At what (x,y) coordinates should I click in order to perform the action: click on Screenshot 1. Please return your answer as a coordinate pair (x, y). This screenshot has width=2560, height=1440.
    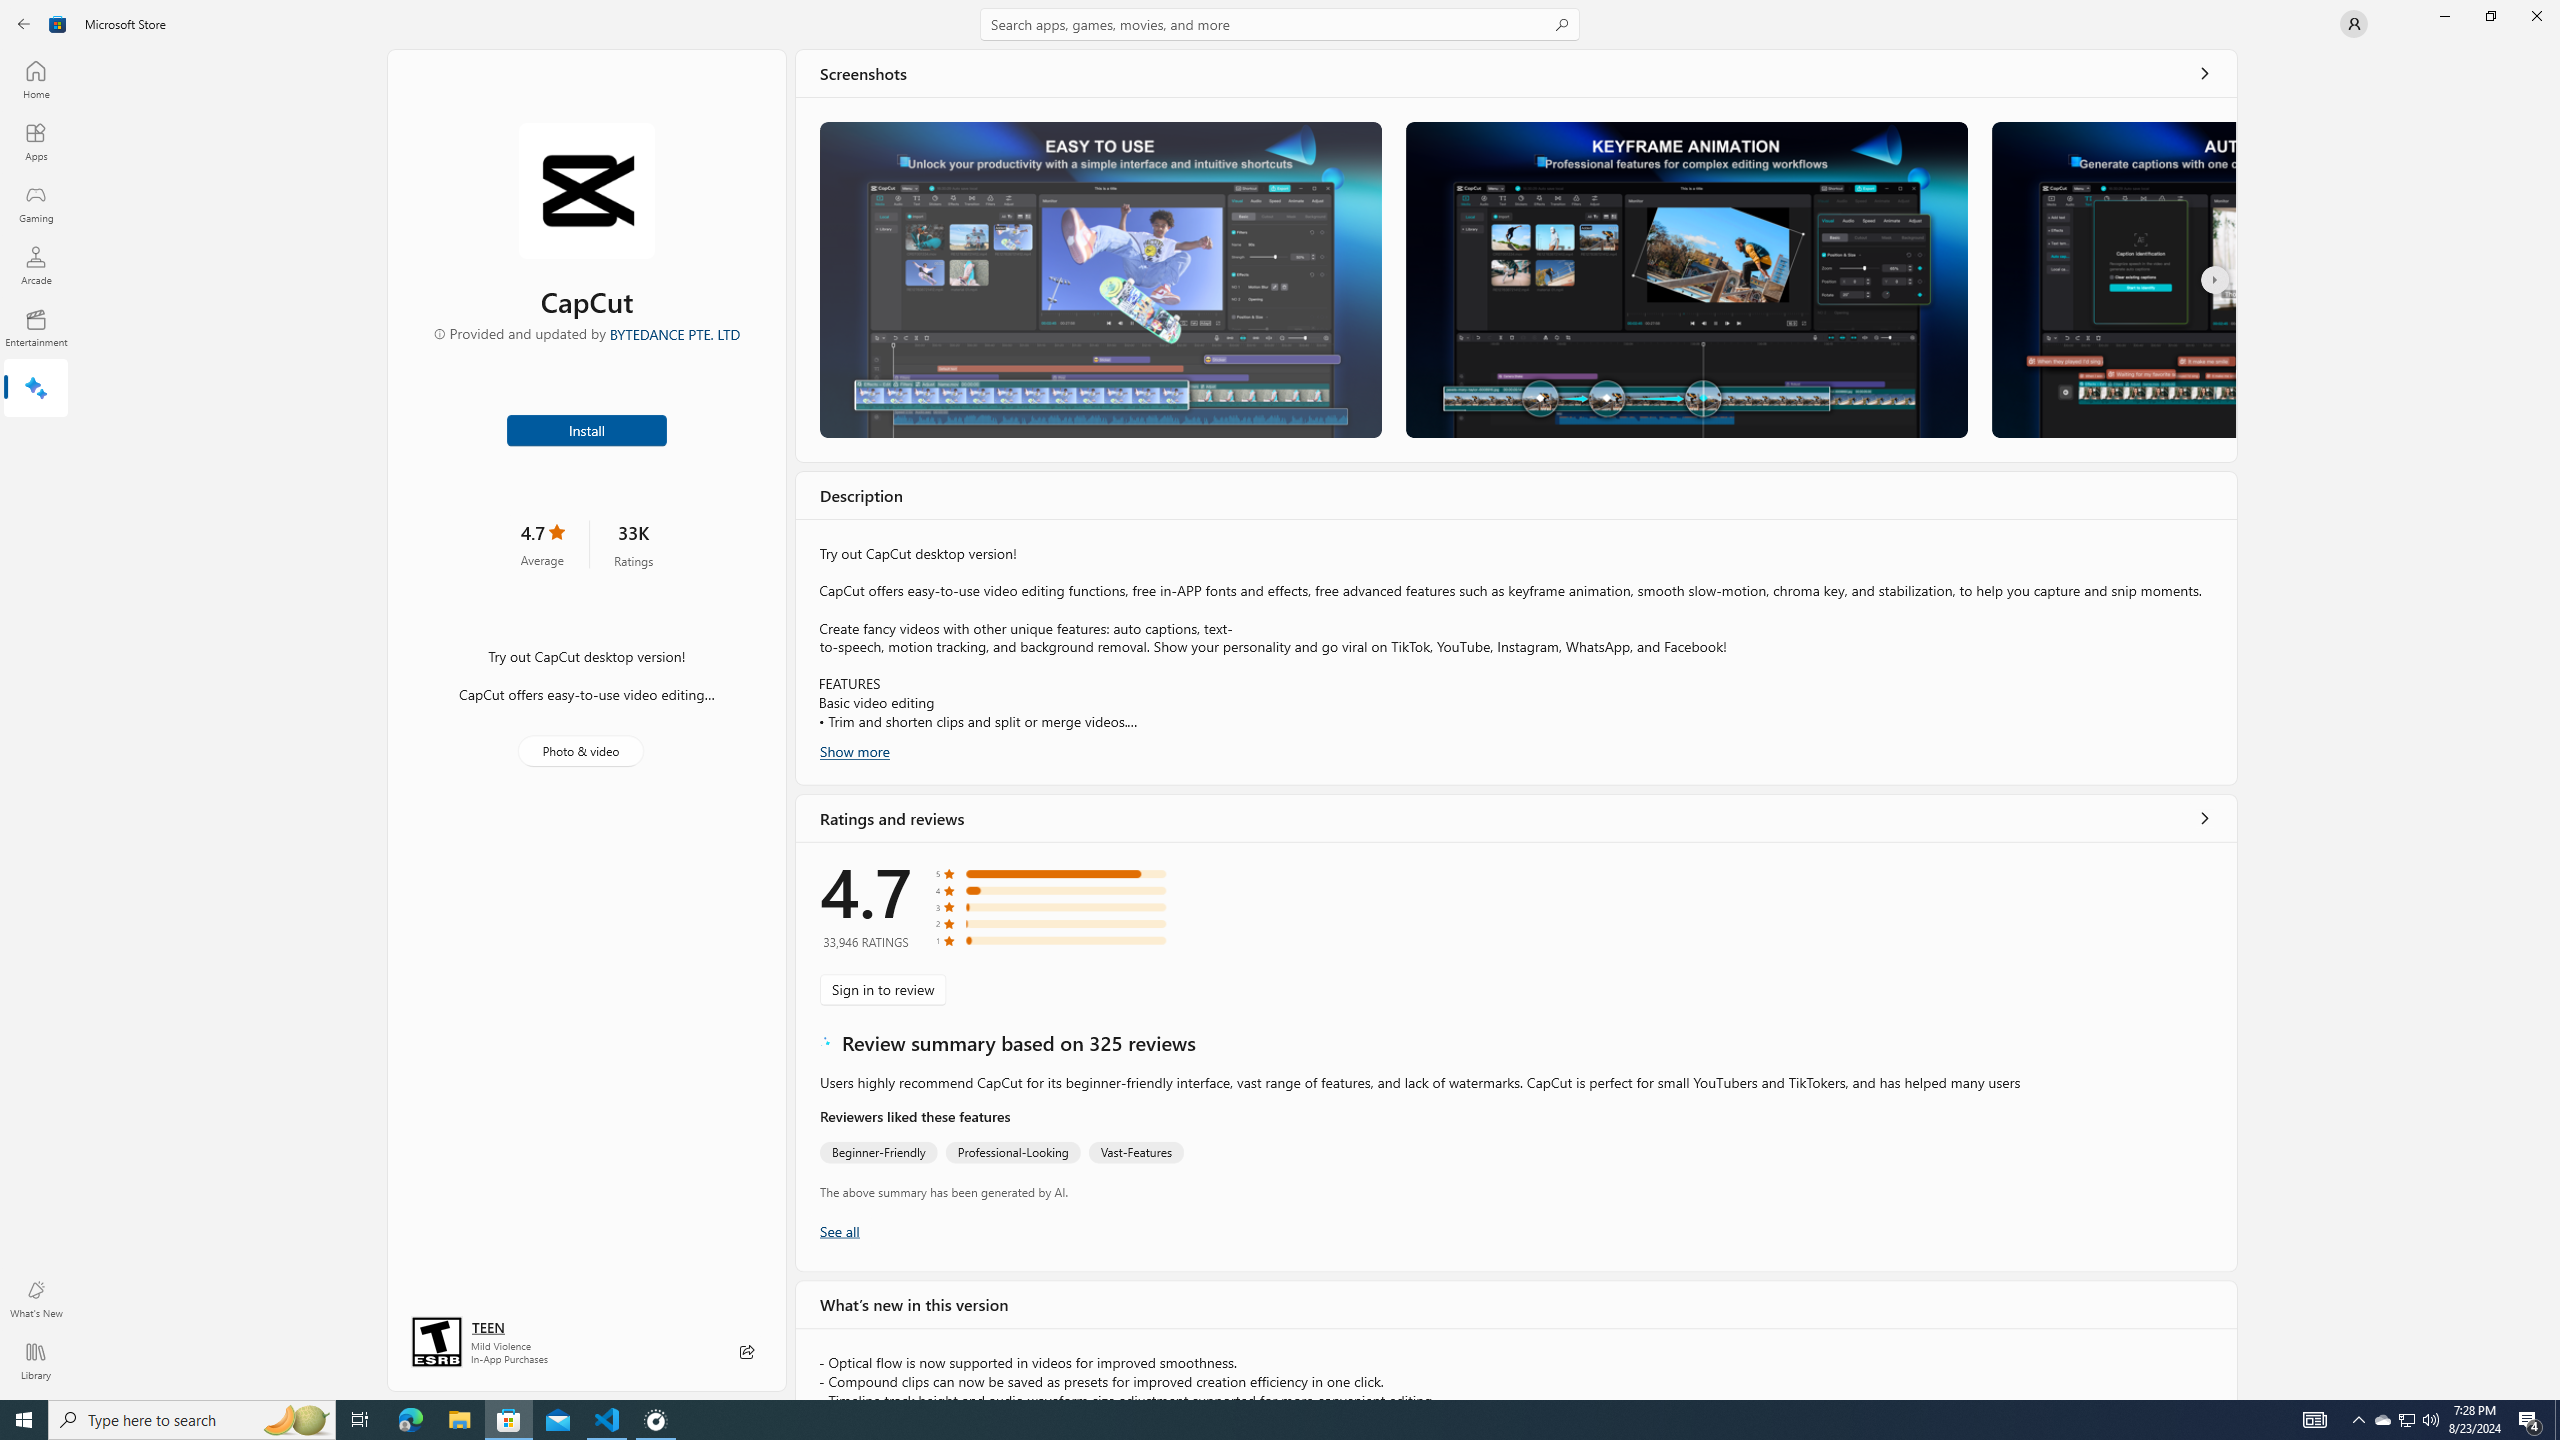
    Looking at the image, I should click on (1100, 280).